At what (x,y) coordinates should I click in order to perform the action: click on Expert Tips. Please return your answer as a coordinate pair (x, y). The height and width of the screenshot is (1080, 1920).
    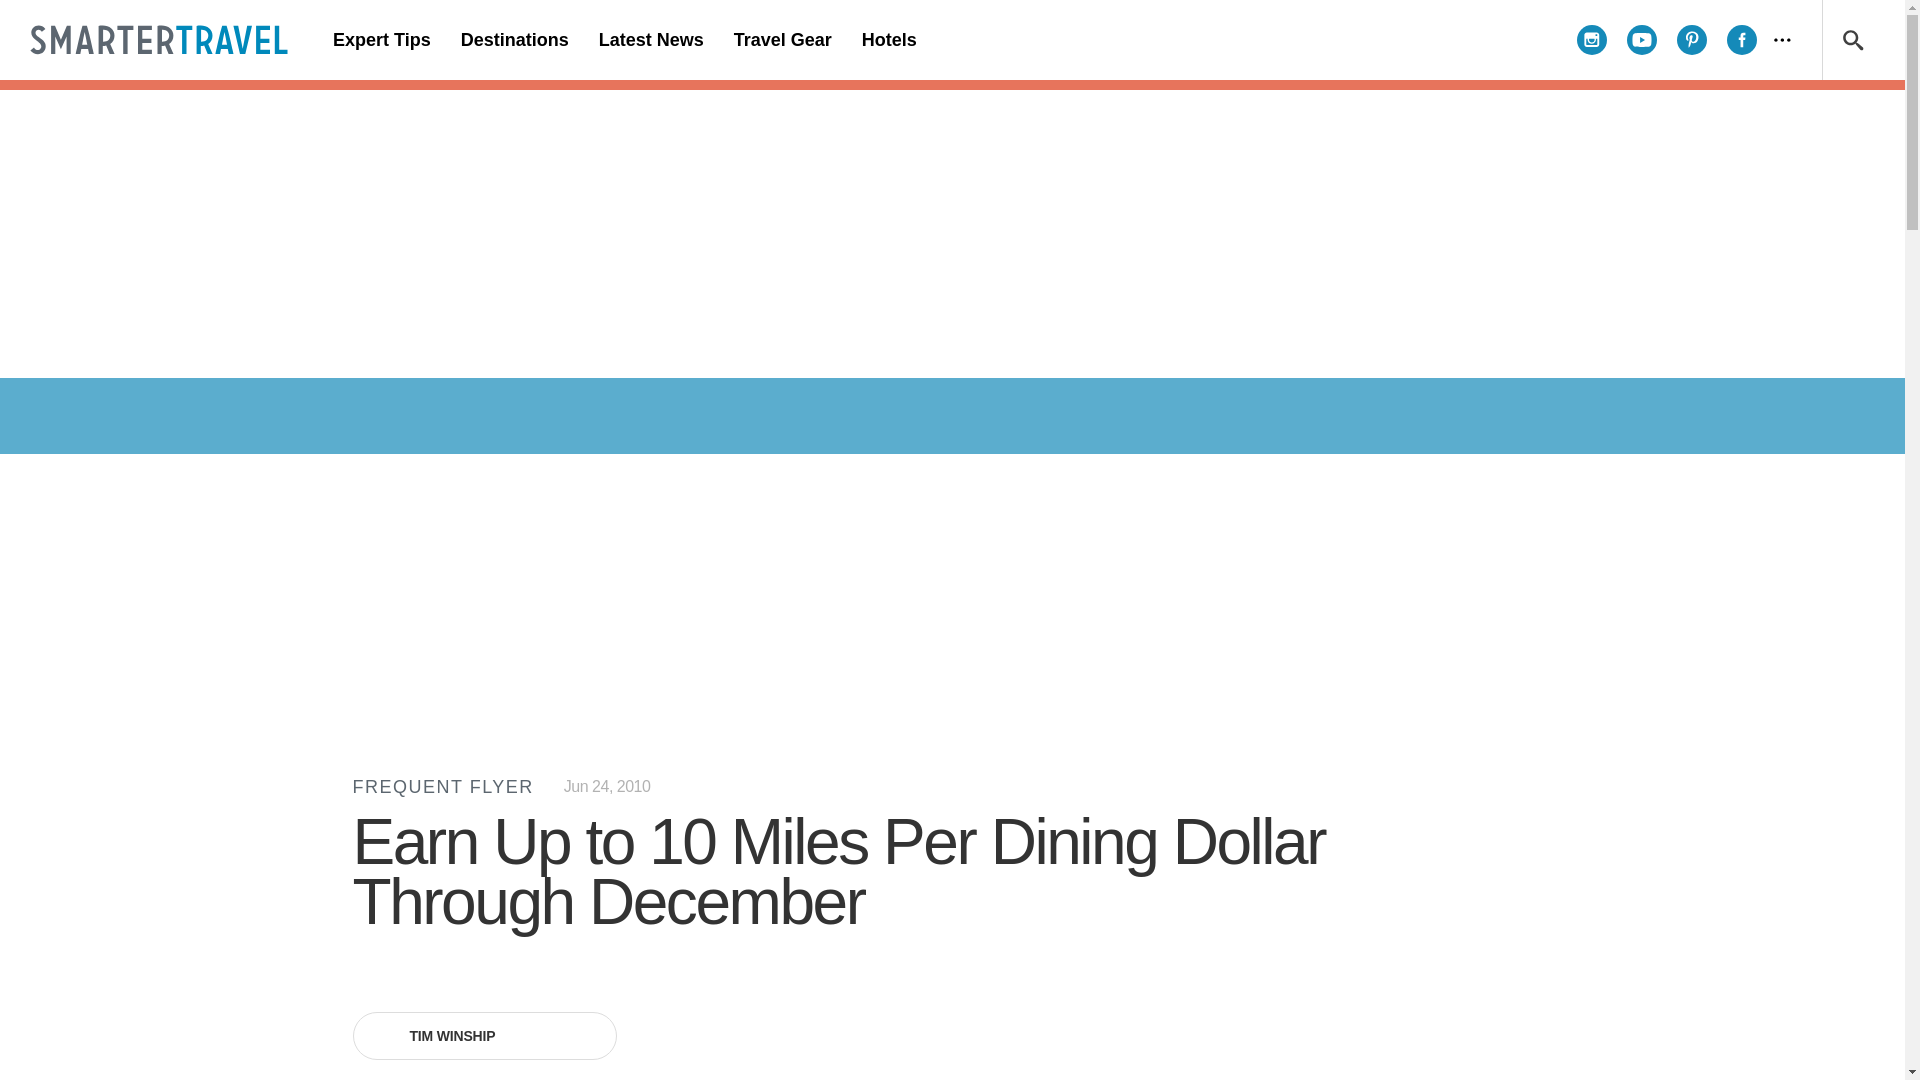
    Looking at the image, I should click on (382, 40).